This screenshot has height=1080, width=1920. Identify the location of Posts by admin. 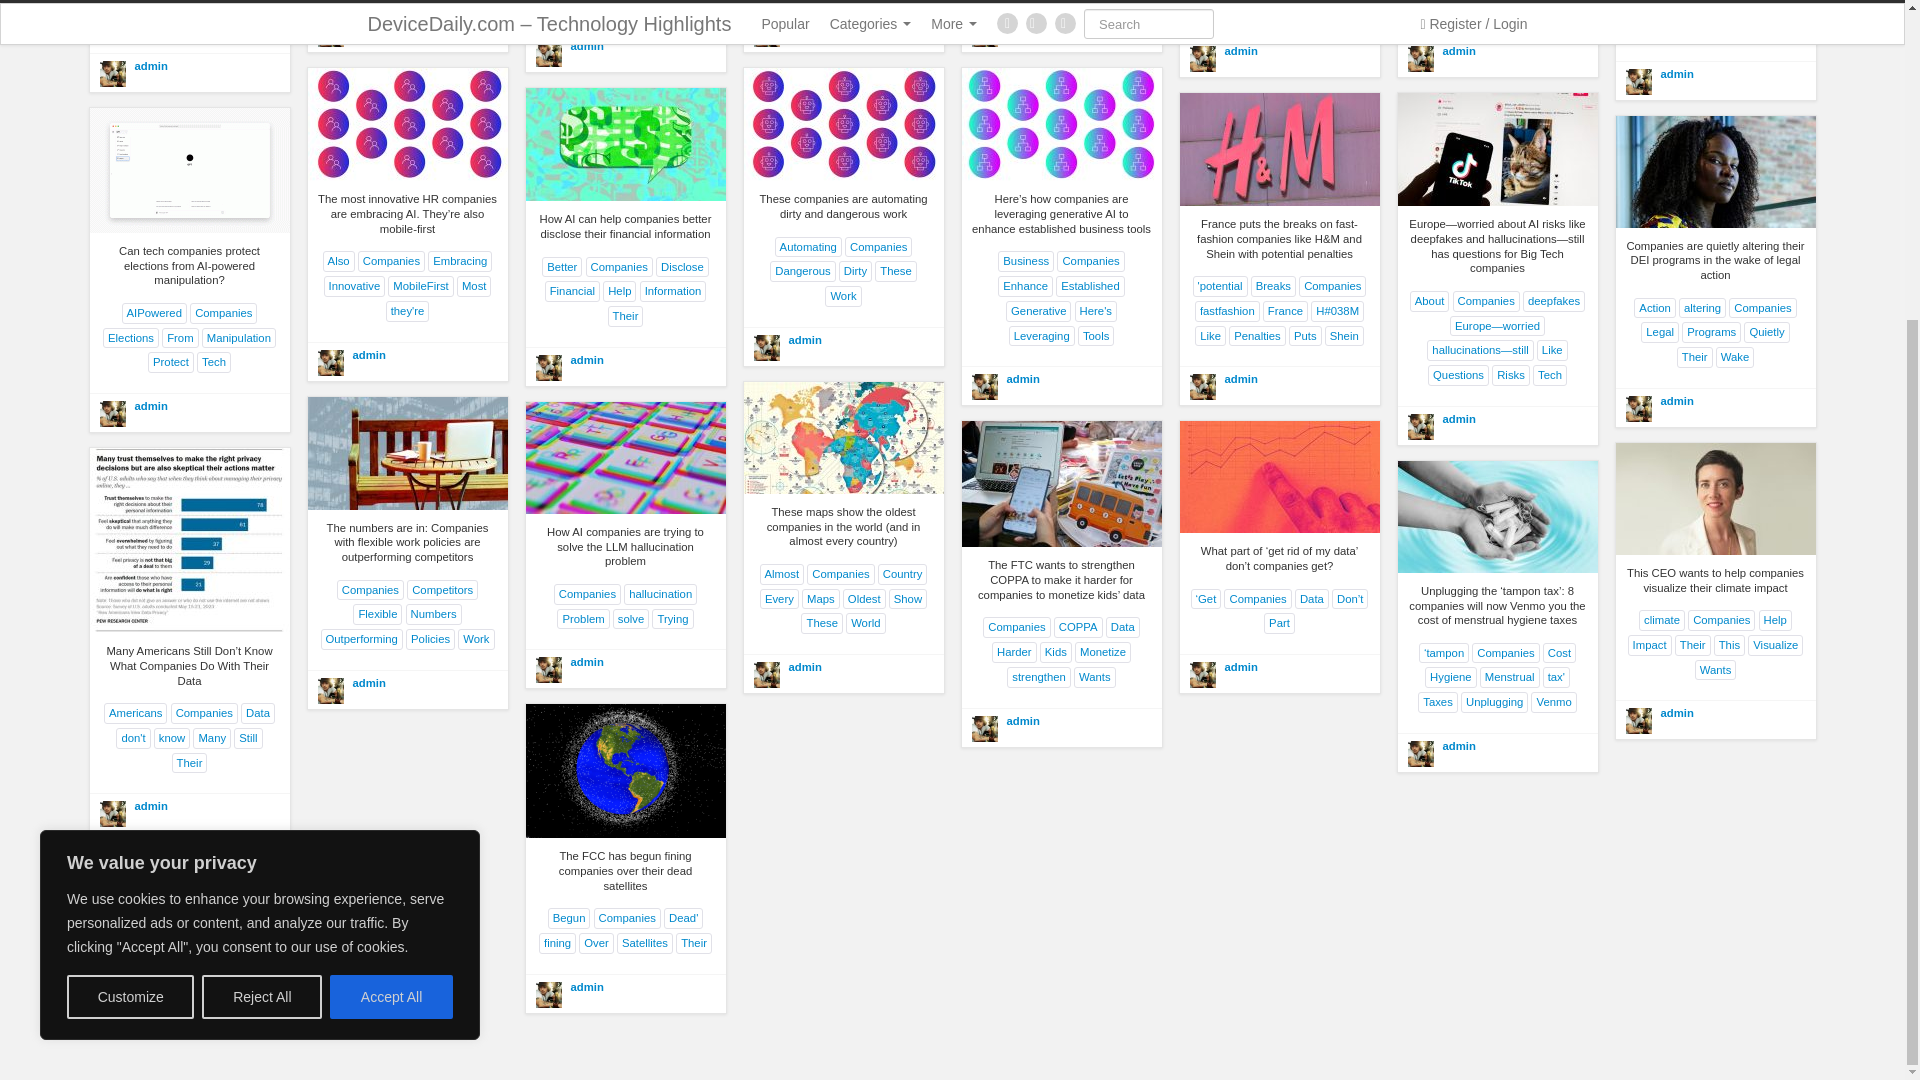
(1676, 74).